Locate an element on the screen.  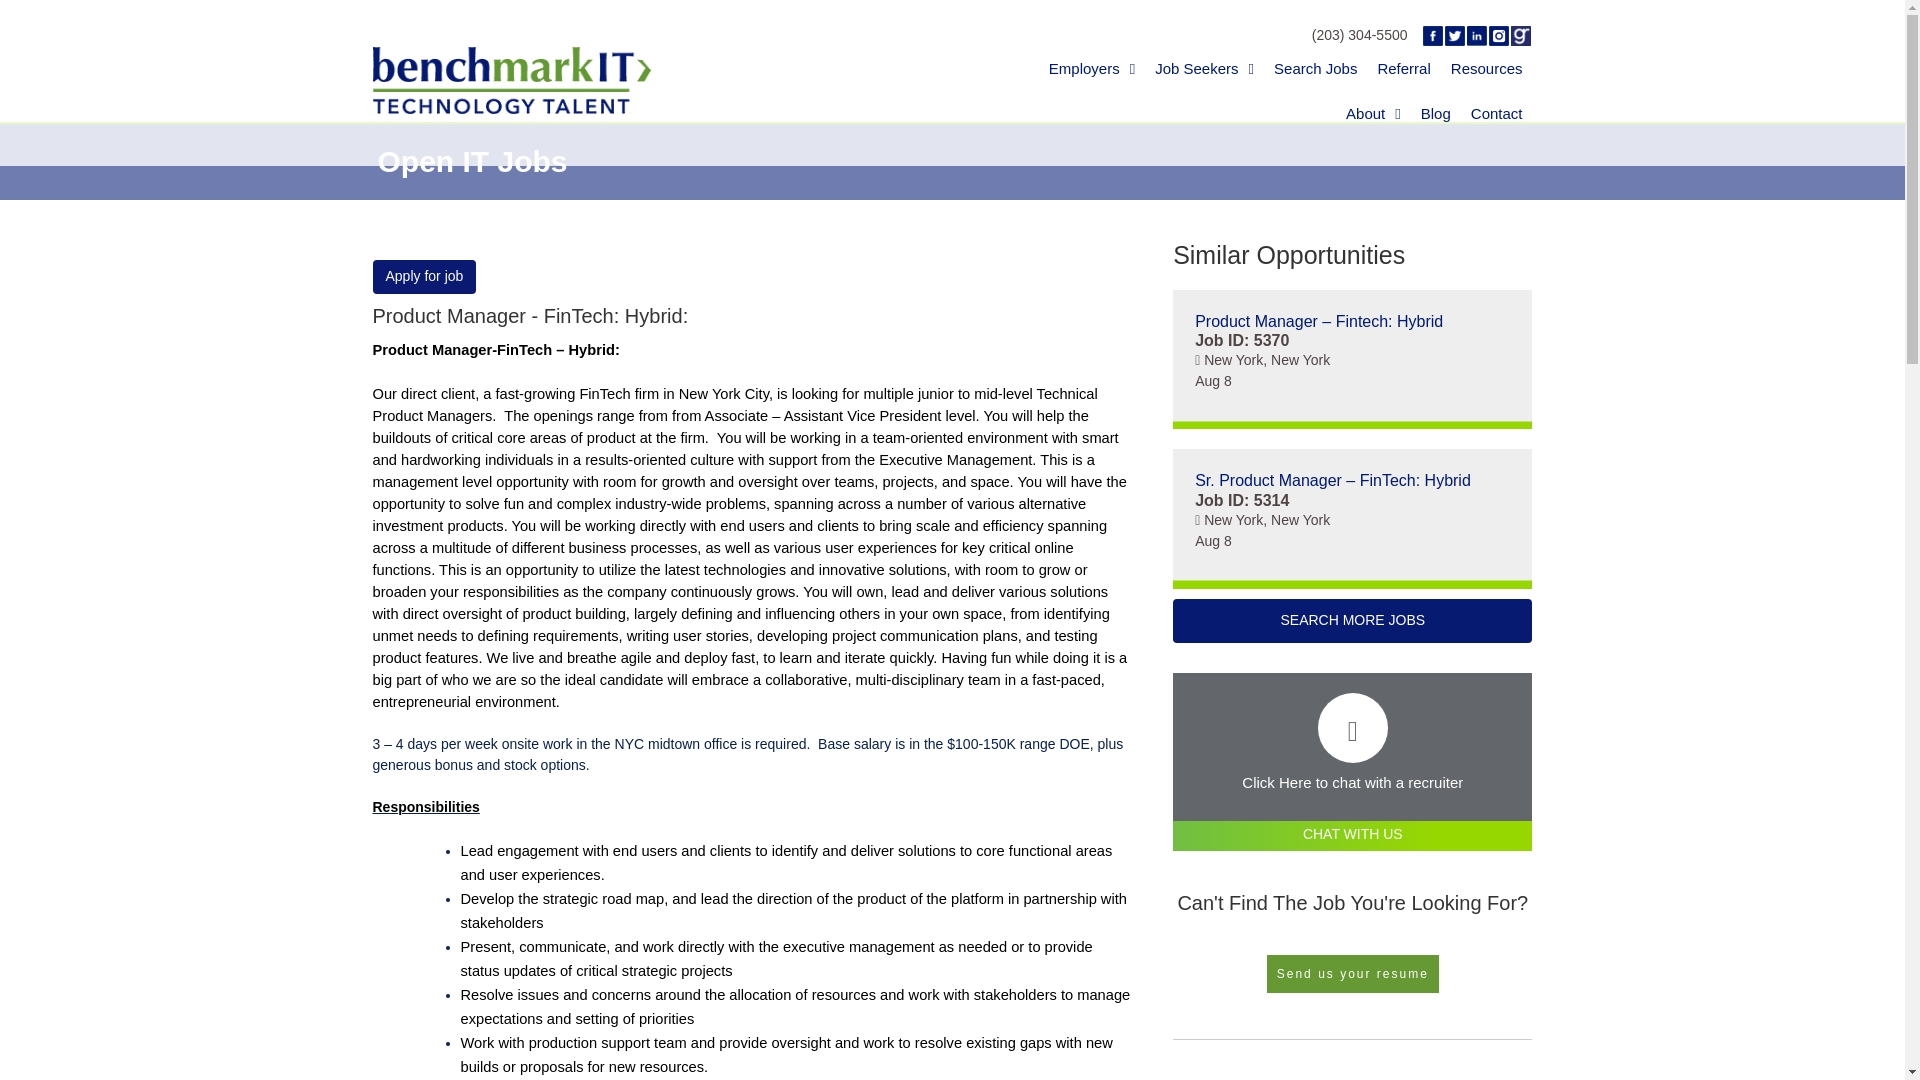
BIT-logo-color-041521 is located at coordinates (511, 80).